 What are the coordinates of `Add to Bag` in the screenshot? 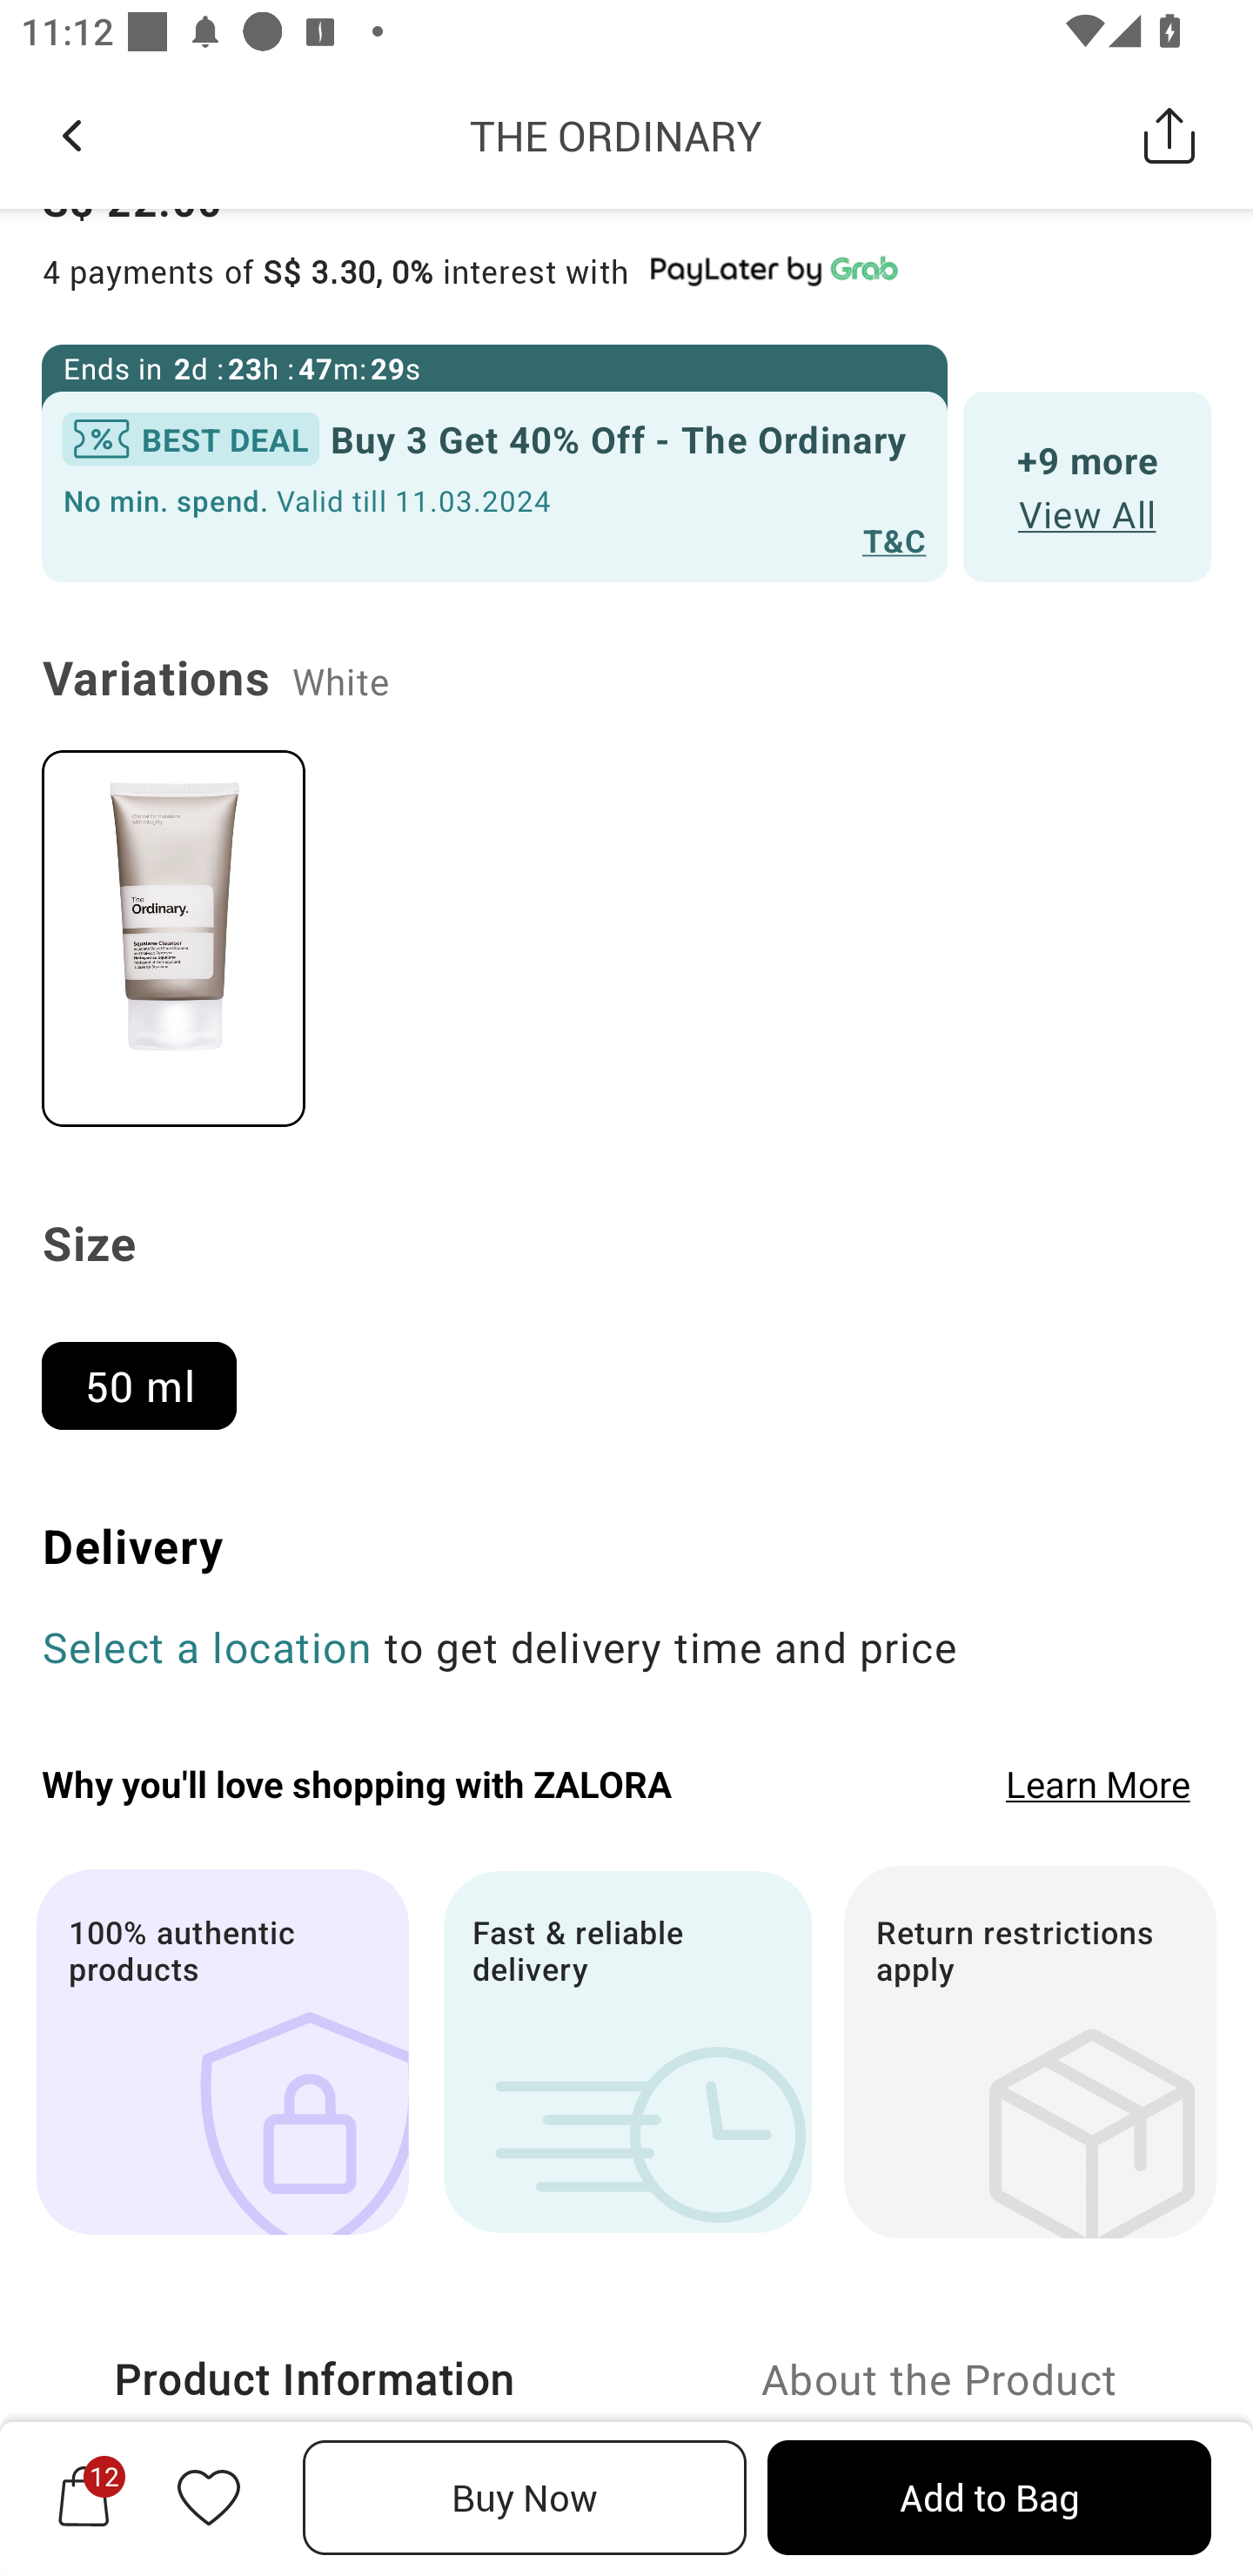 It's located at (988, 2498).